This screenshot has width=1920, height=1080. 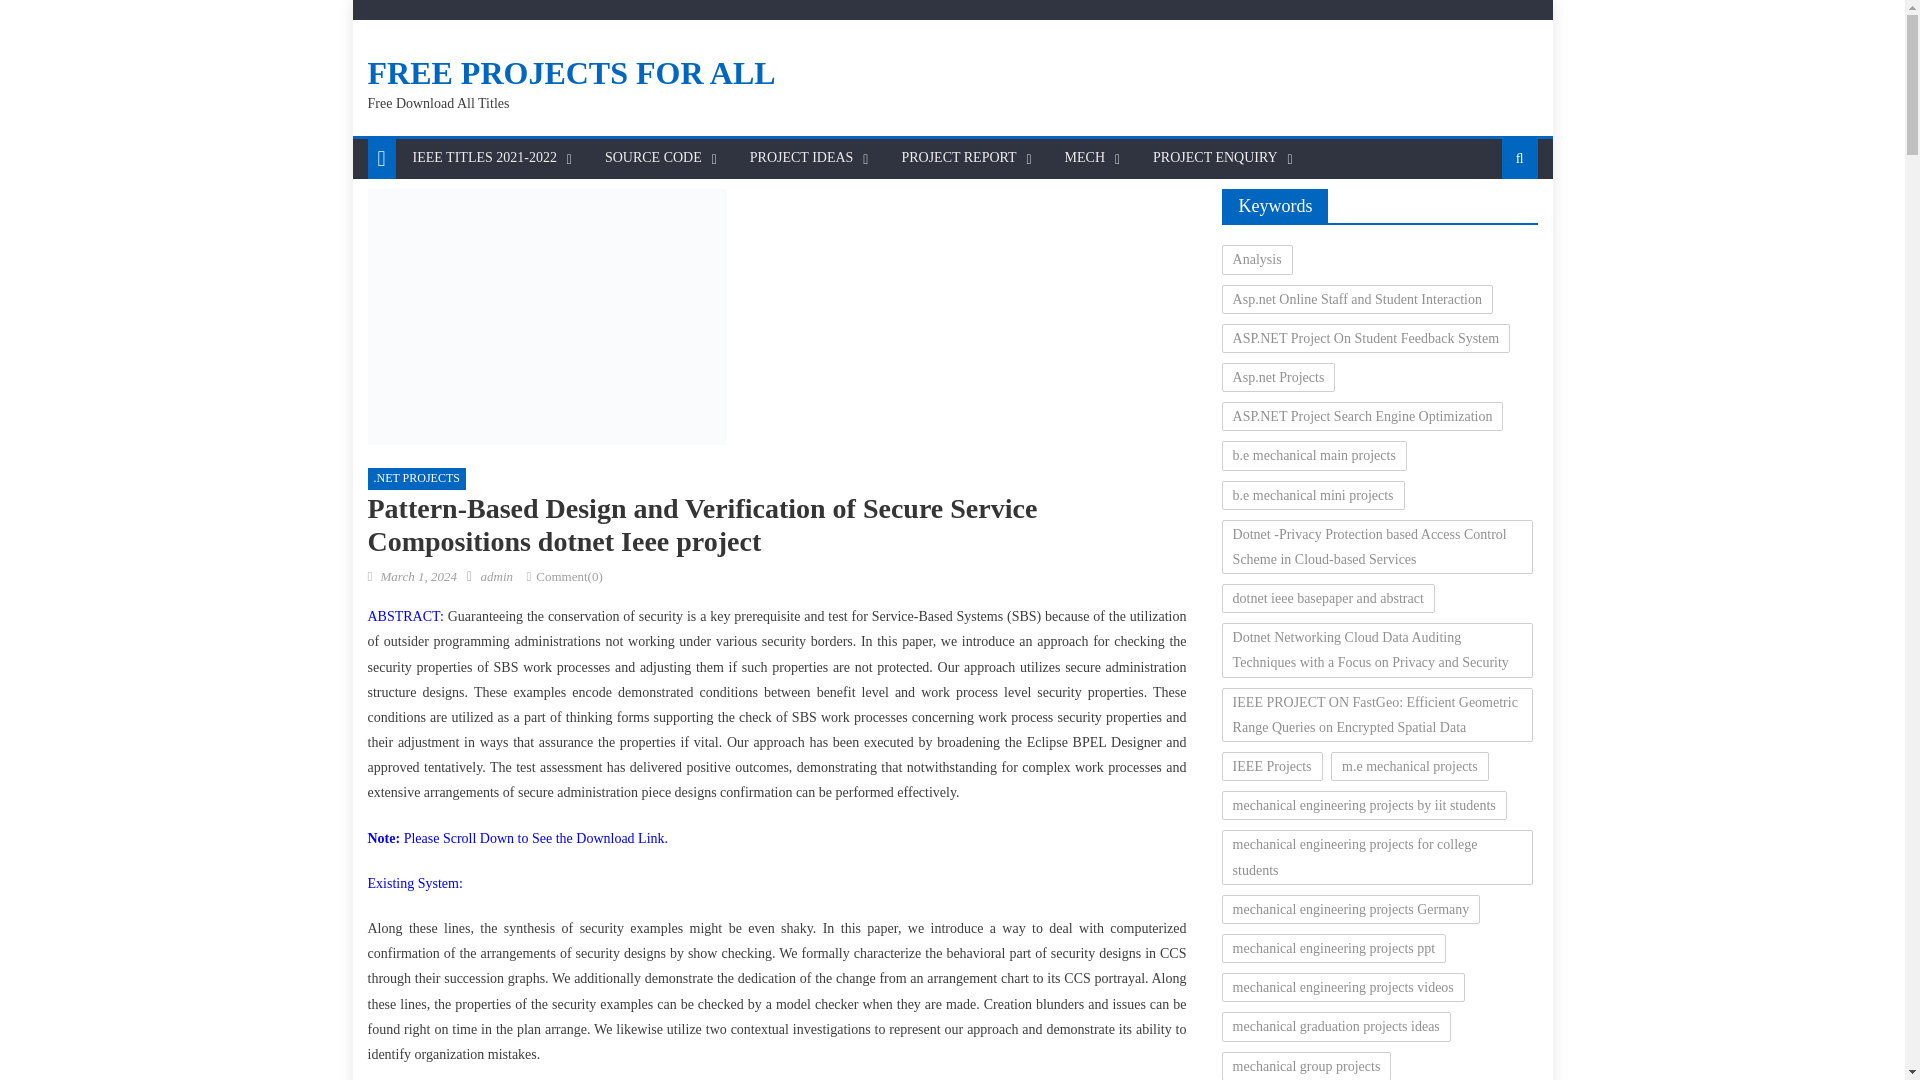 What do you see at coordinates (484, 158) in the screenshot?
I see `IEEE TITLES 2021-2022` at bounding box center [484, 158].